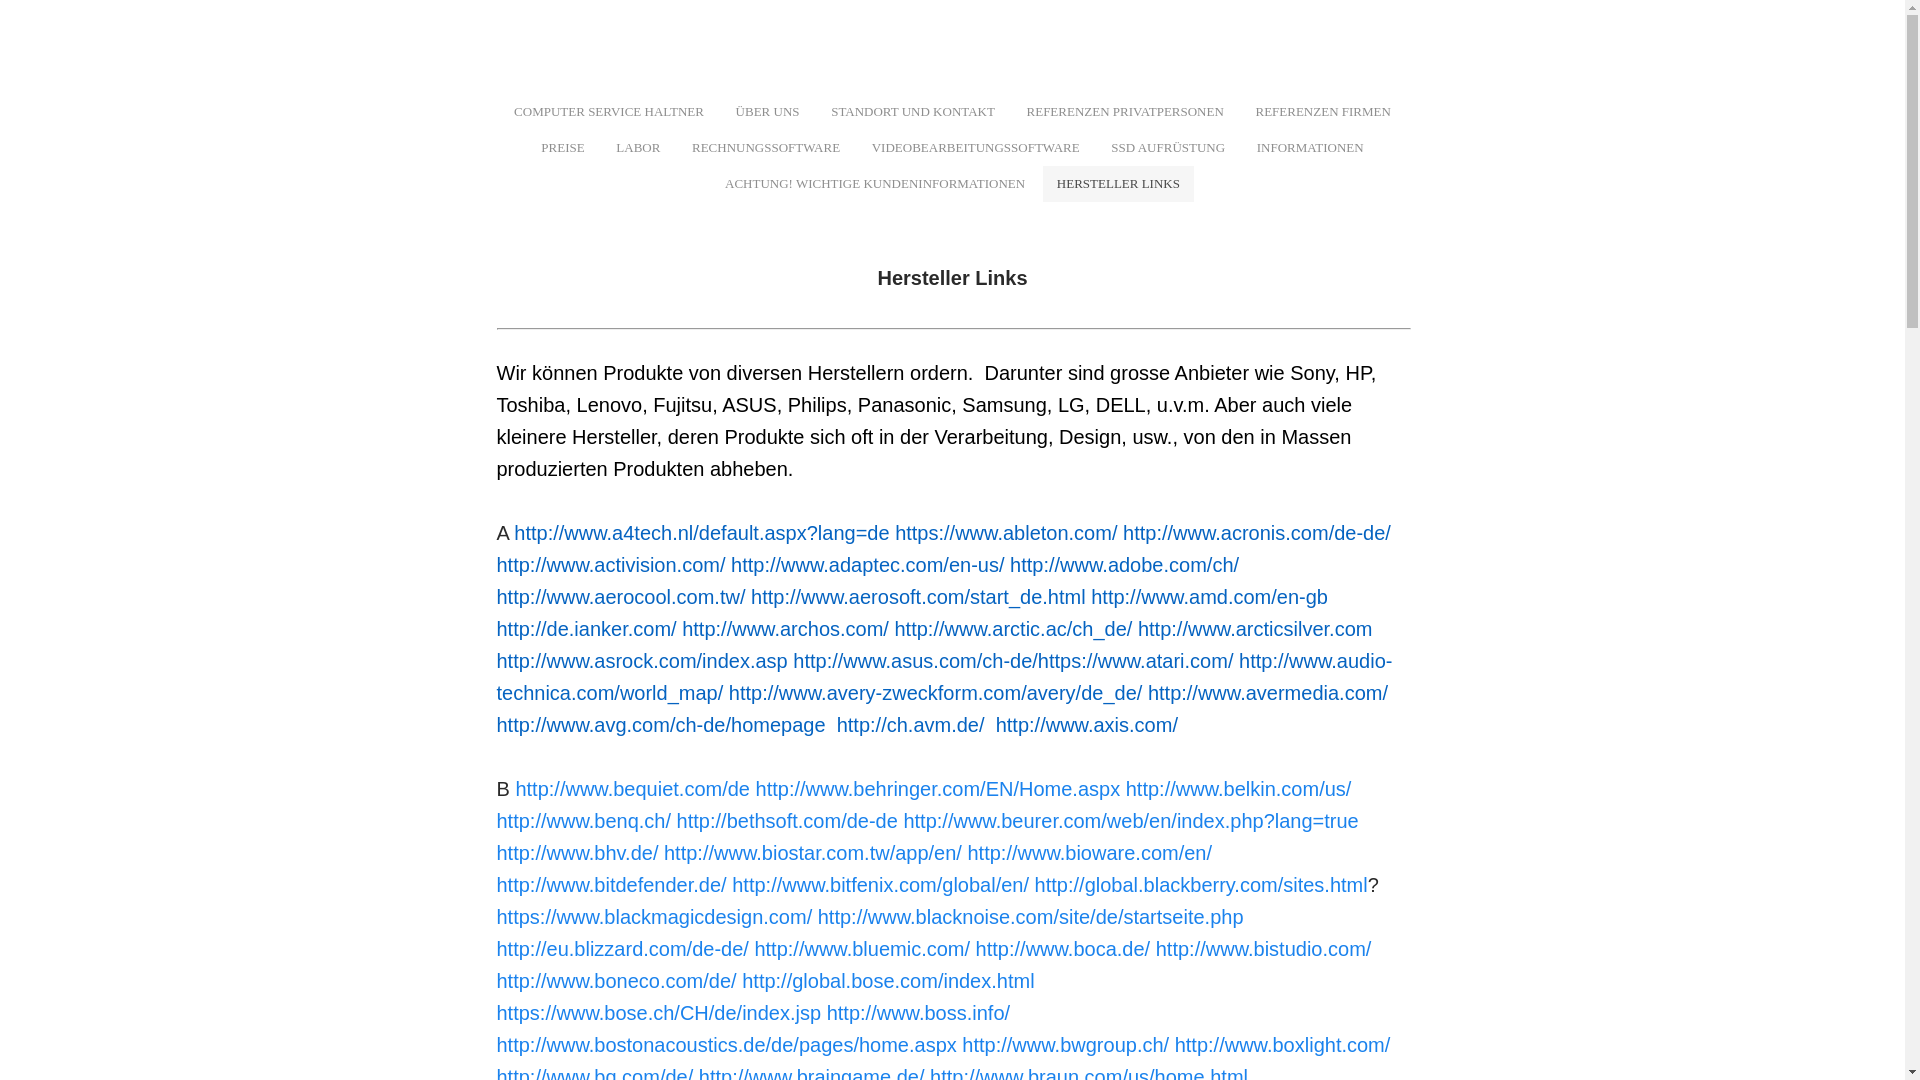  What do you see at coordinates (1006, 533) in the screenshot?
I see `https://www.ableton.com/` at bounding box center [1006, 533].